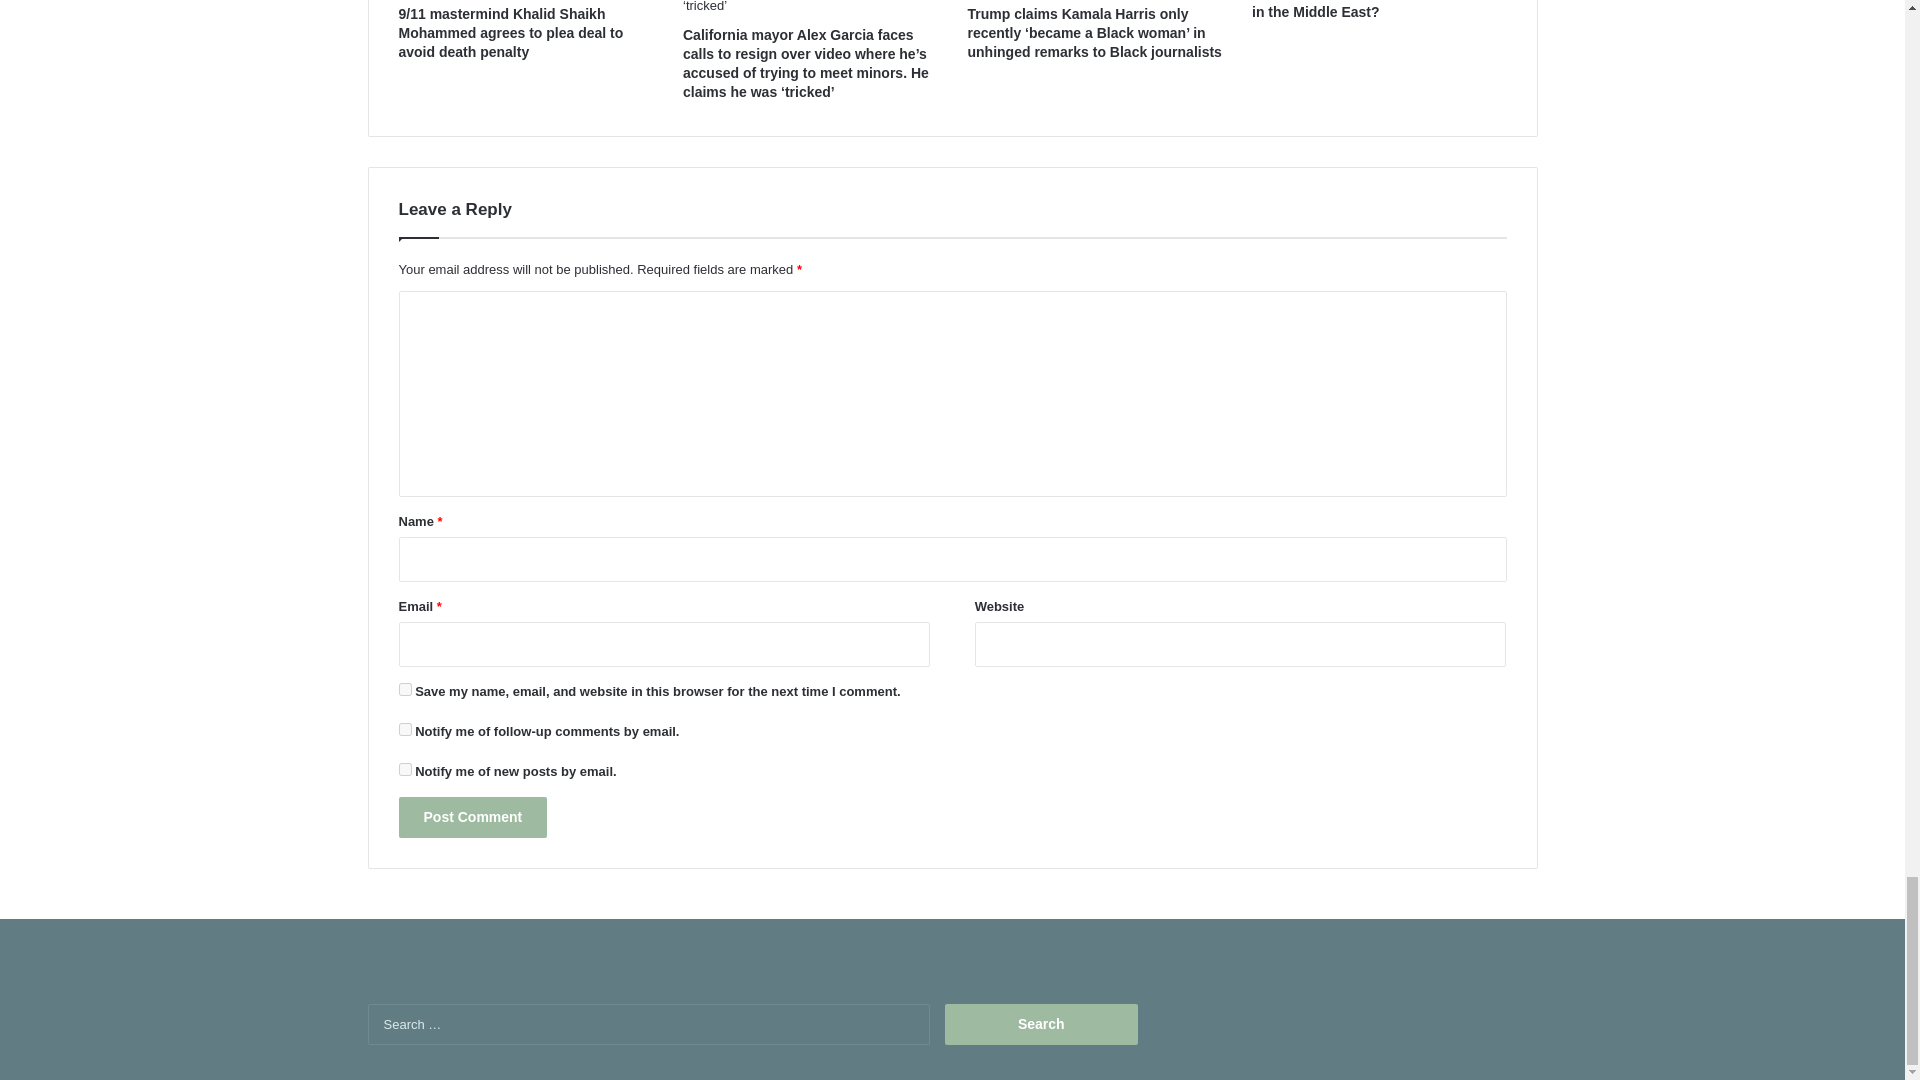 The width and height of the screenshot is (1920, 1080). Describe the element at coordinates (404, 688) in the screenshot. I see `yes` at that location.